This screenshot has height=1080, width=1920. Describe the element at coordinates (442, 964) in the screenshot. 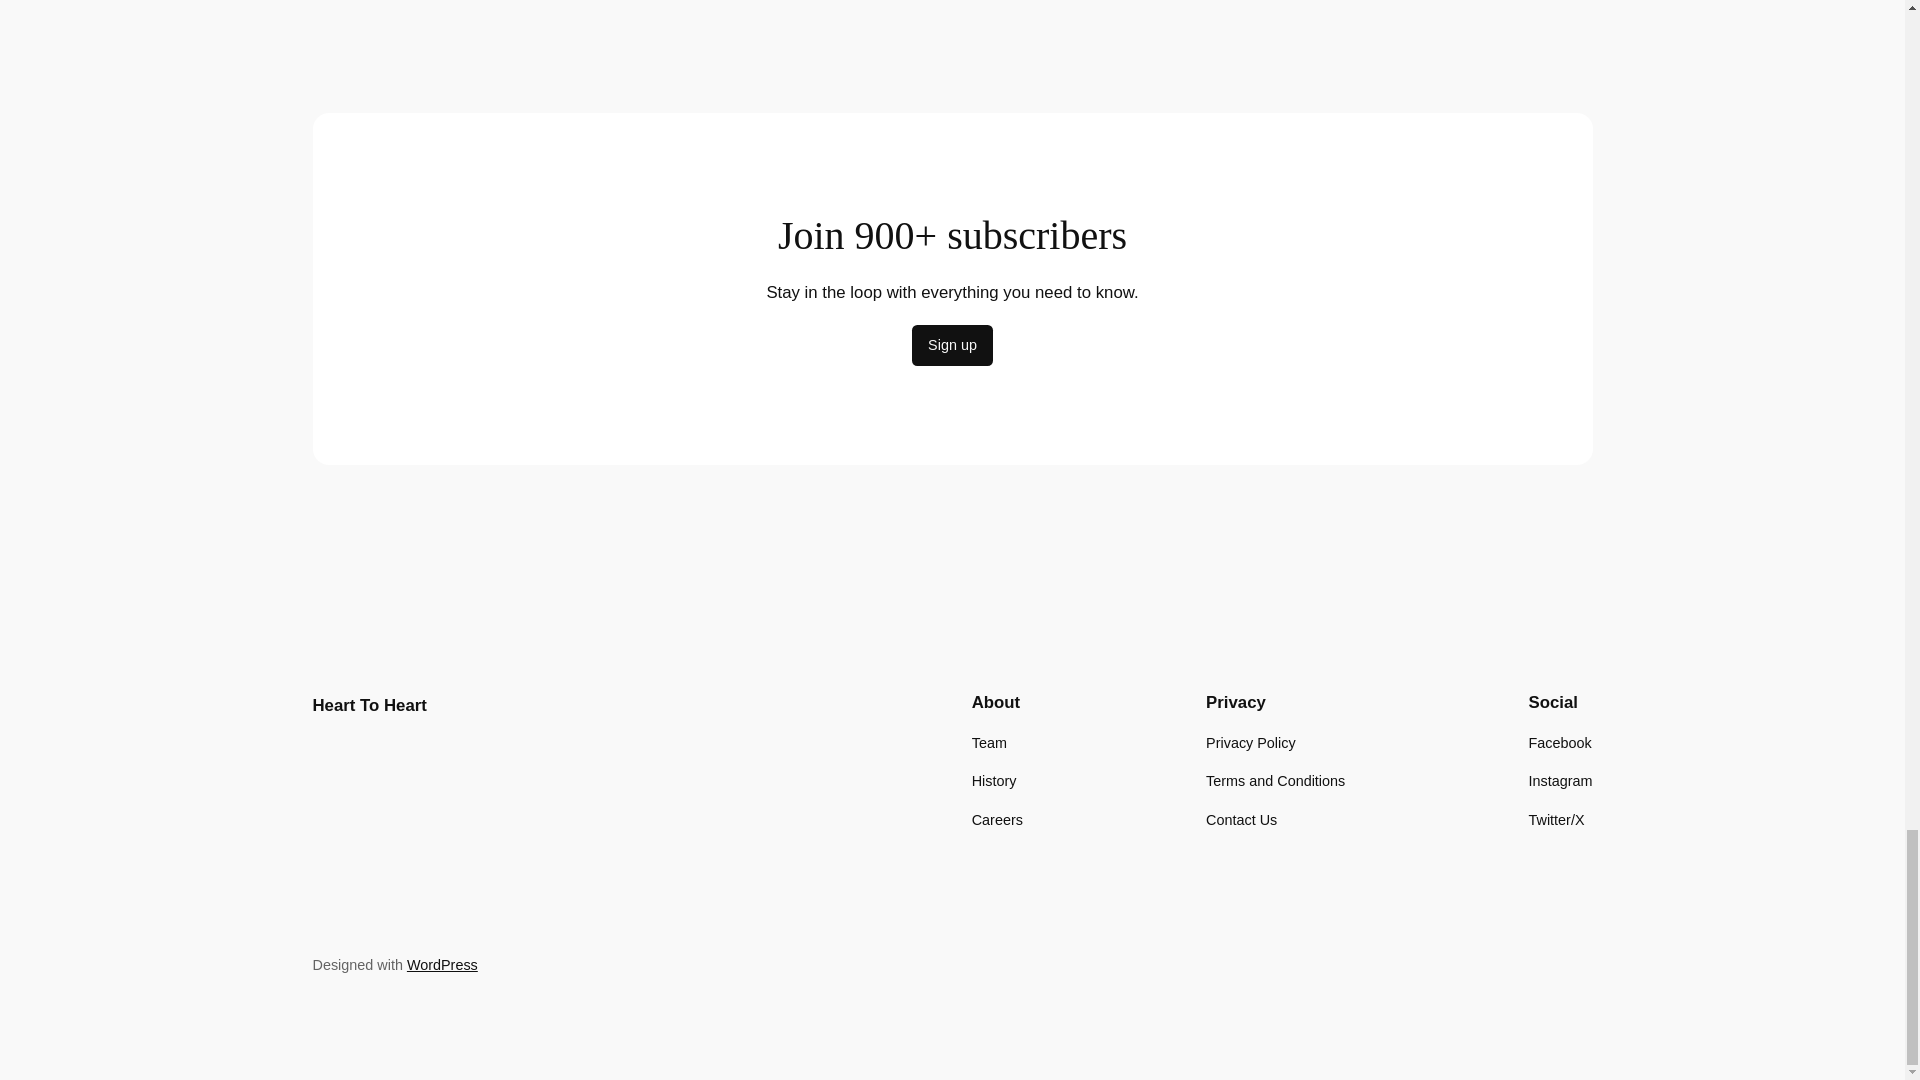

I see `WordPress` at that location.